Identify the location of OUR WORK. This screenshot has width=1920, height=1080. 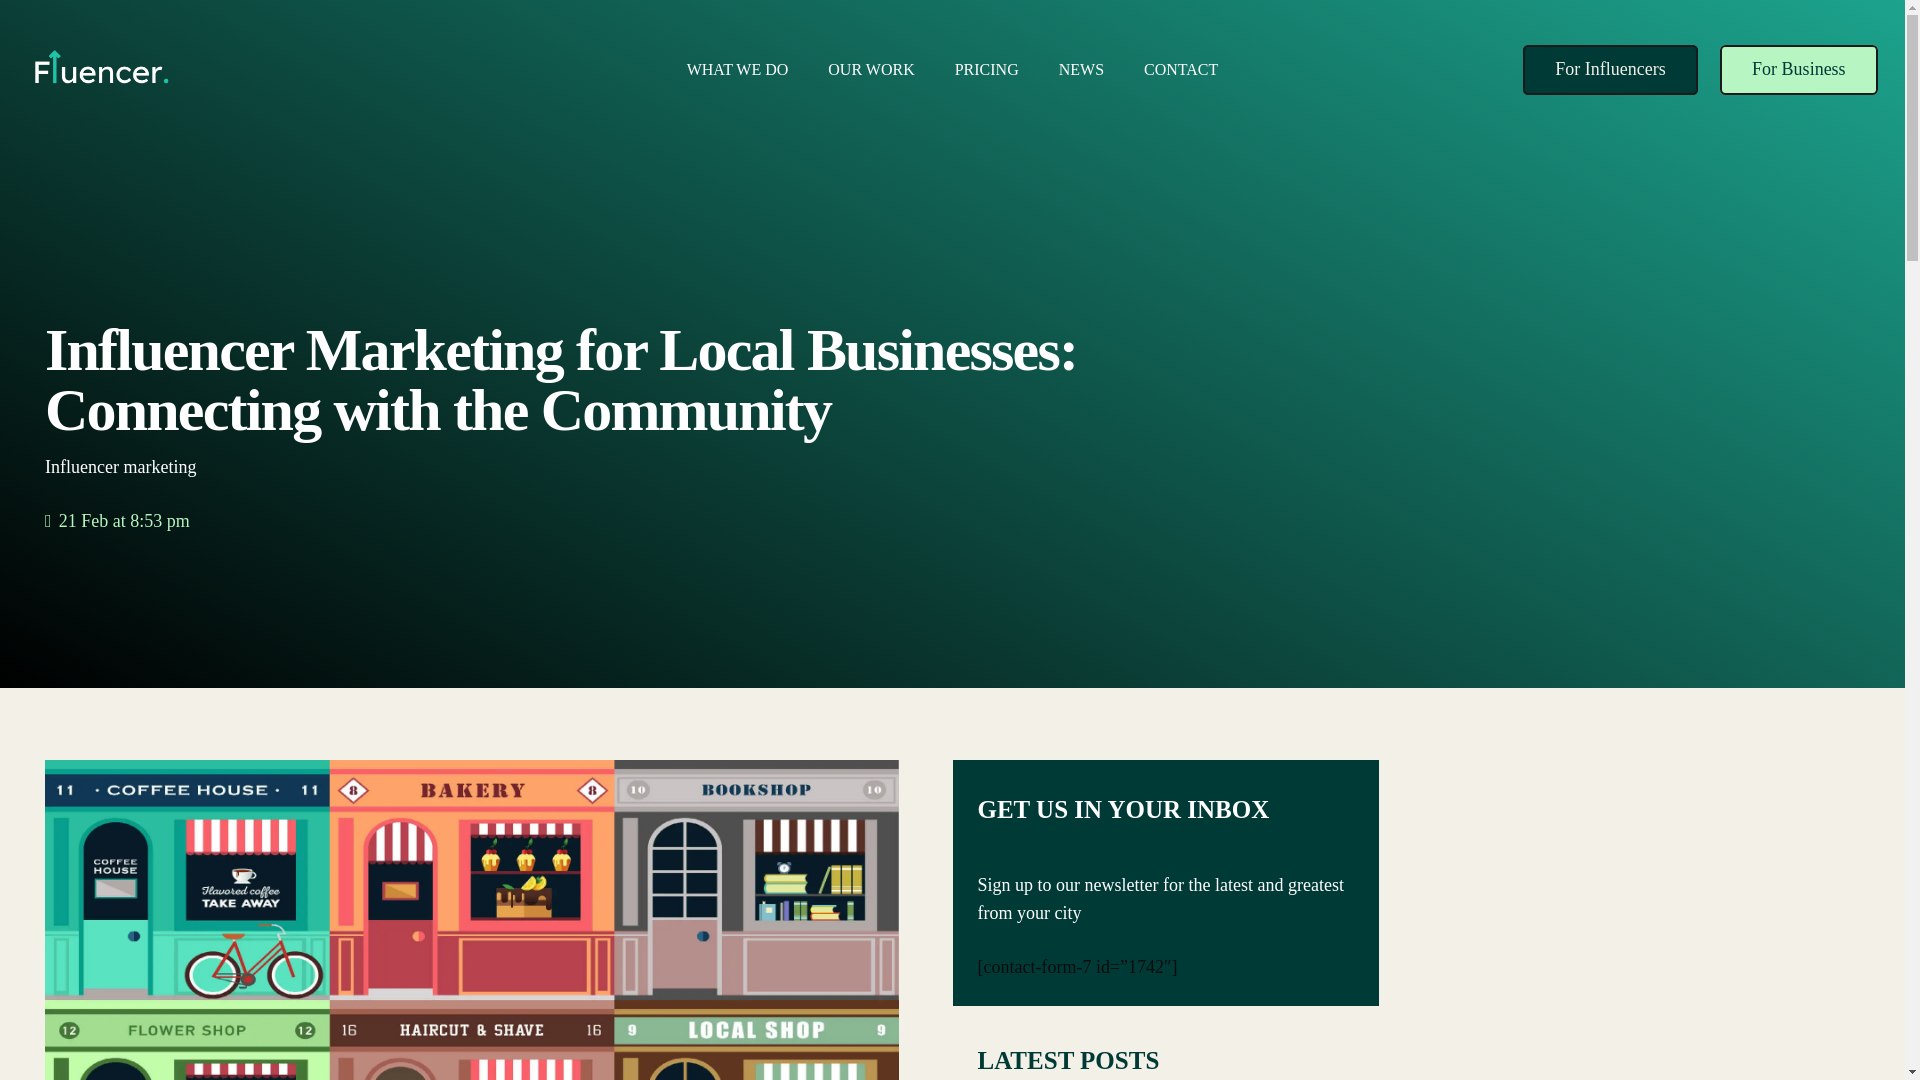
(870, 70).